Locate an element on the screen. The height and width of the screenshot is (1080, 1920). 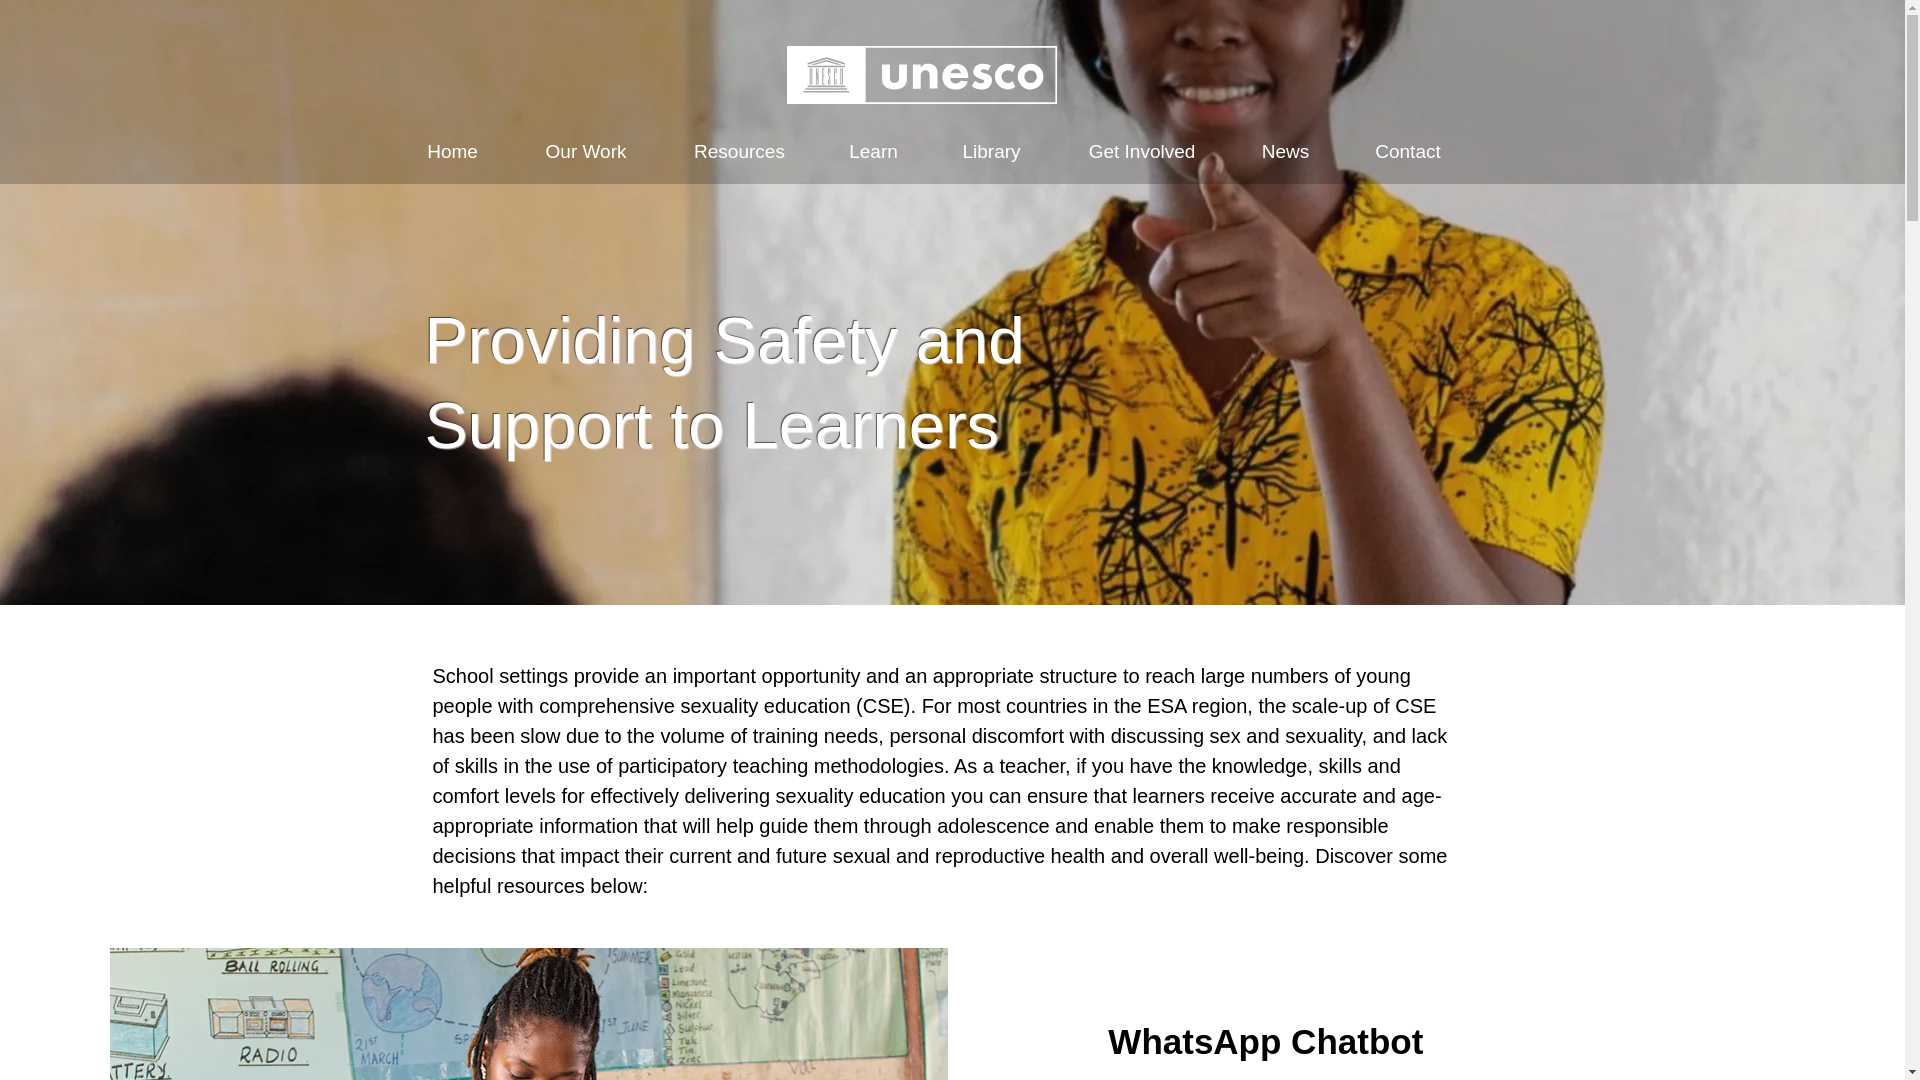
Our Work is located at coordinates (585, 152).